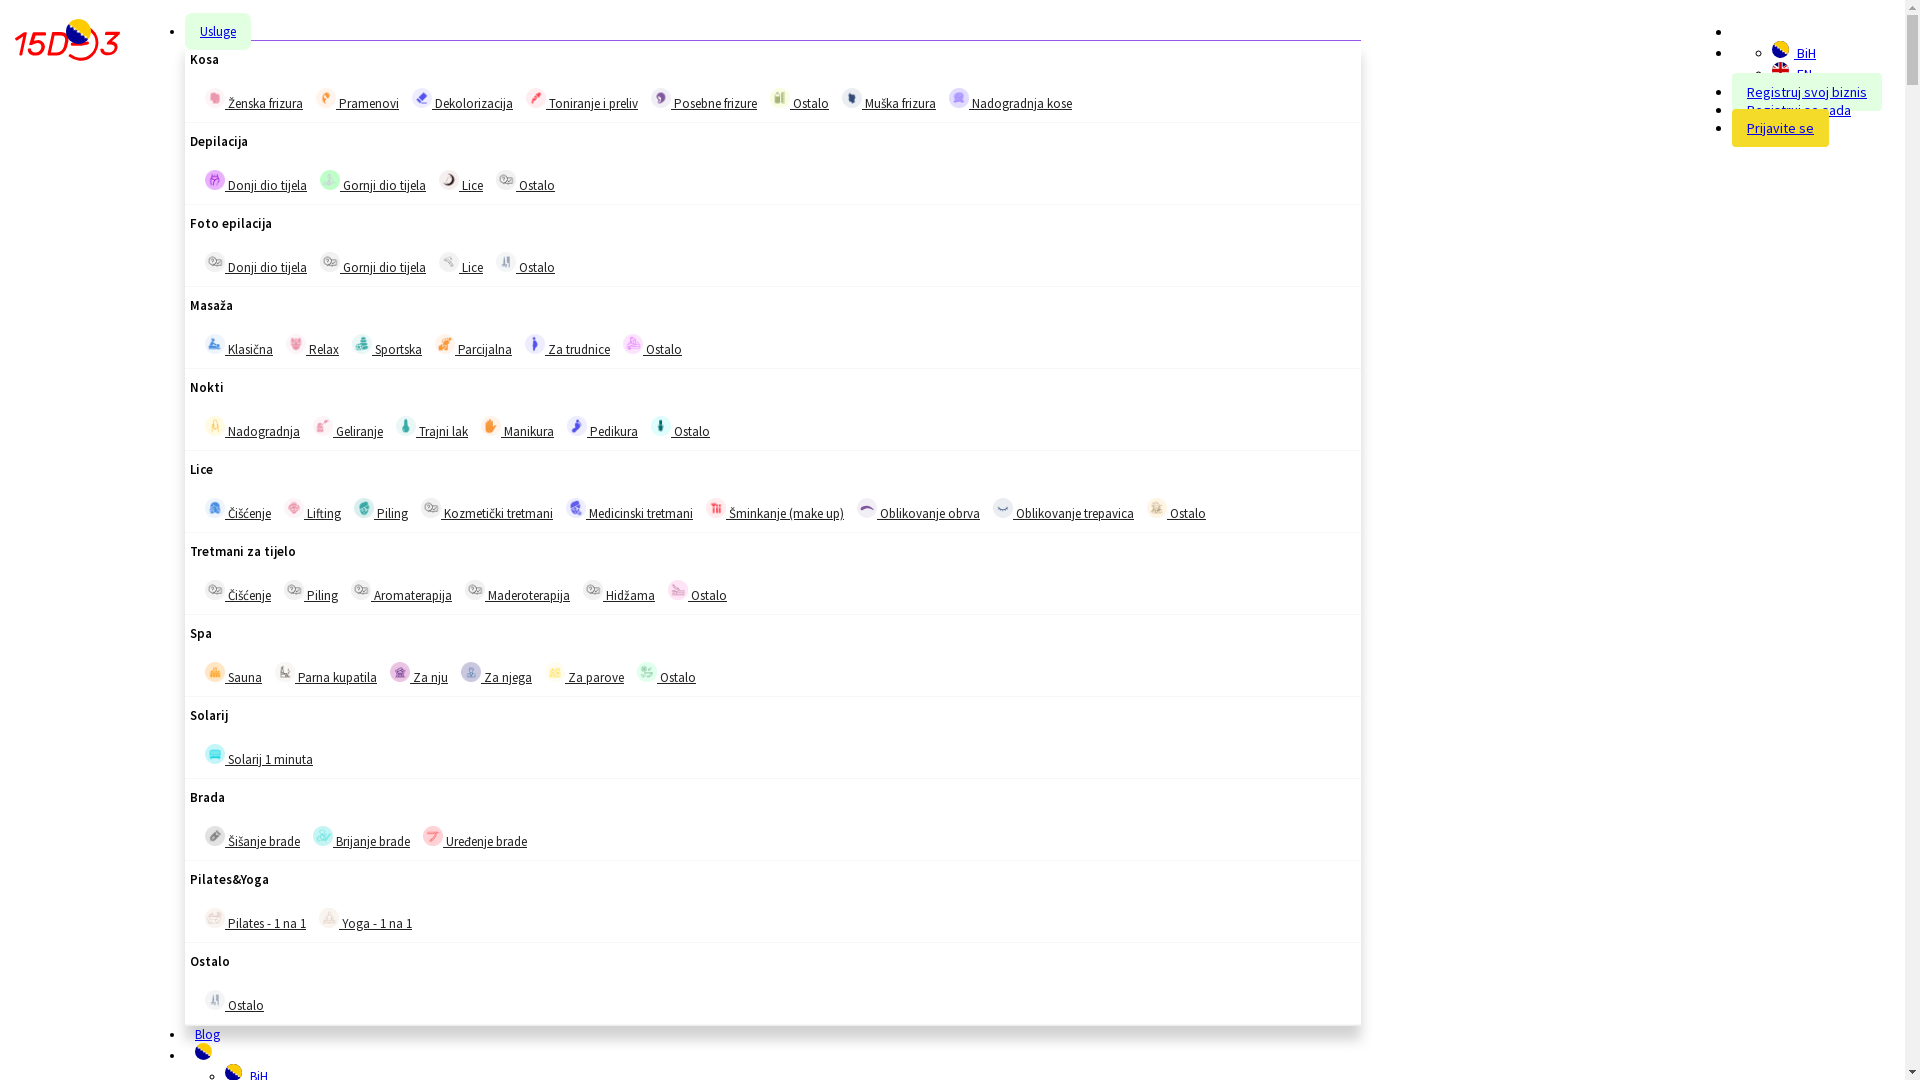 The height and width of the screenshot is (1080, 1920). What do you see at coordinates (362, 344) in the screenshot?
I see `Sportska` at bounding box center [362, 344].